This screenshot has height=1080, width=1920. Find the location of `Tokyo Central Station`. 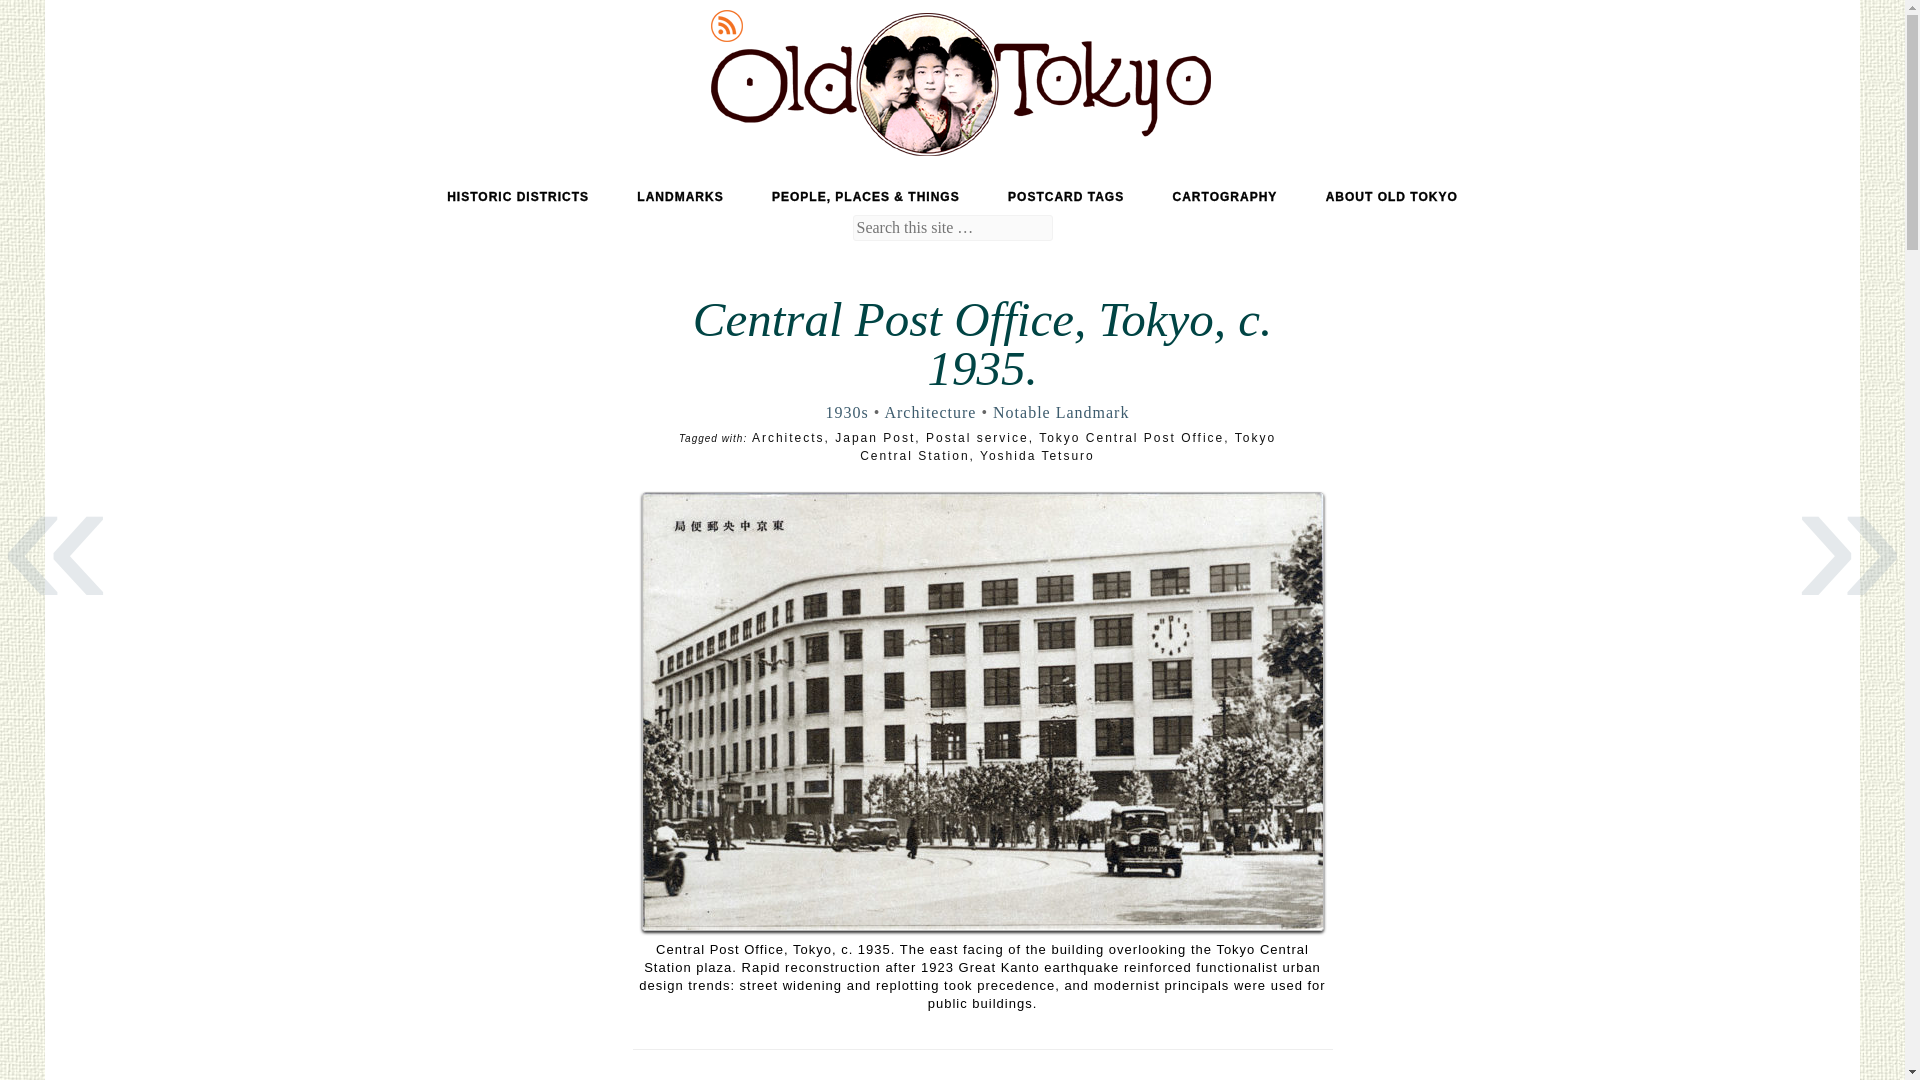

Tokyo Central Station is located at coordinates (1068, 446).